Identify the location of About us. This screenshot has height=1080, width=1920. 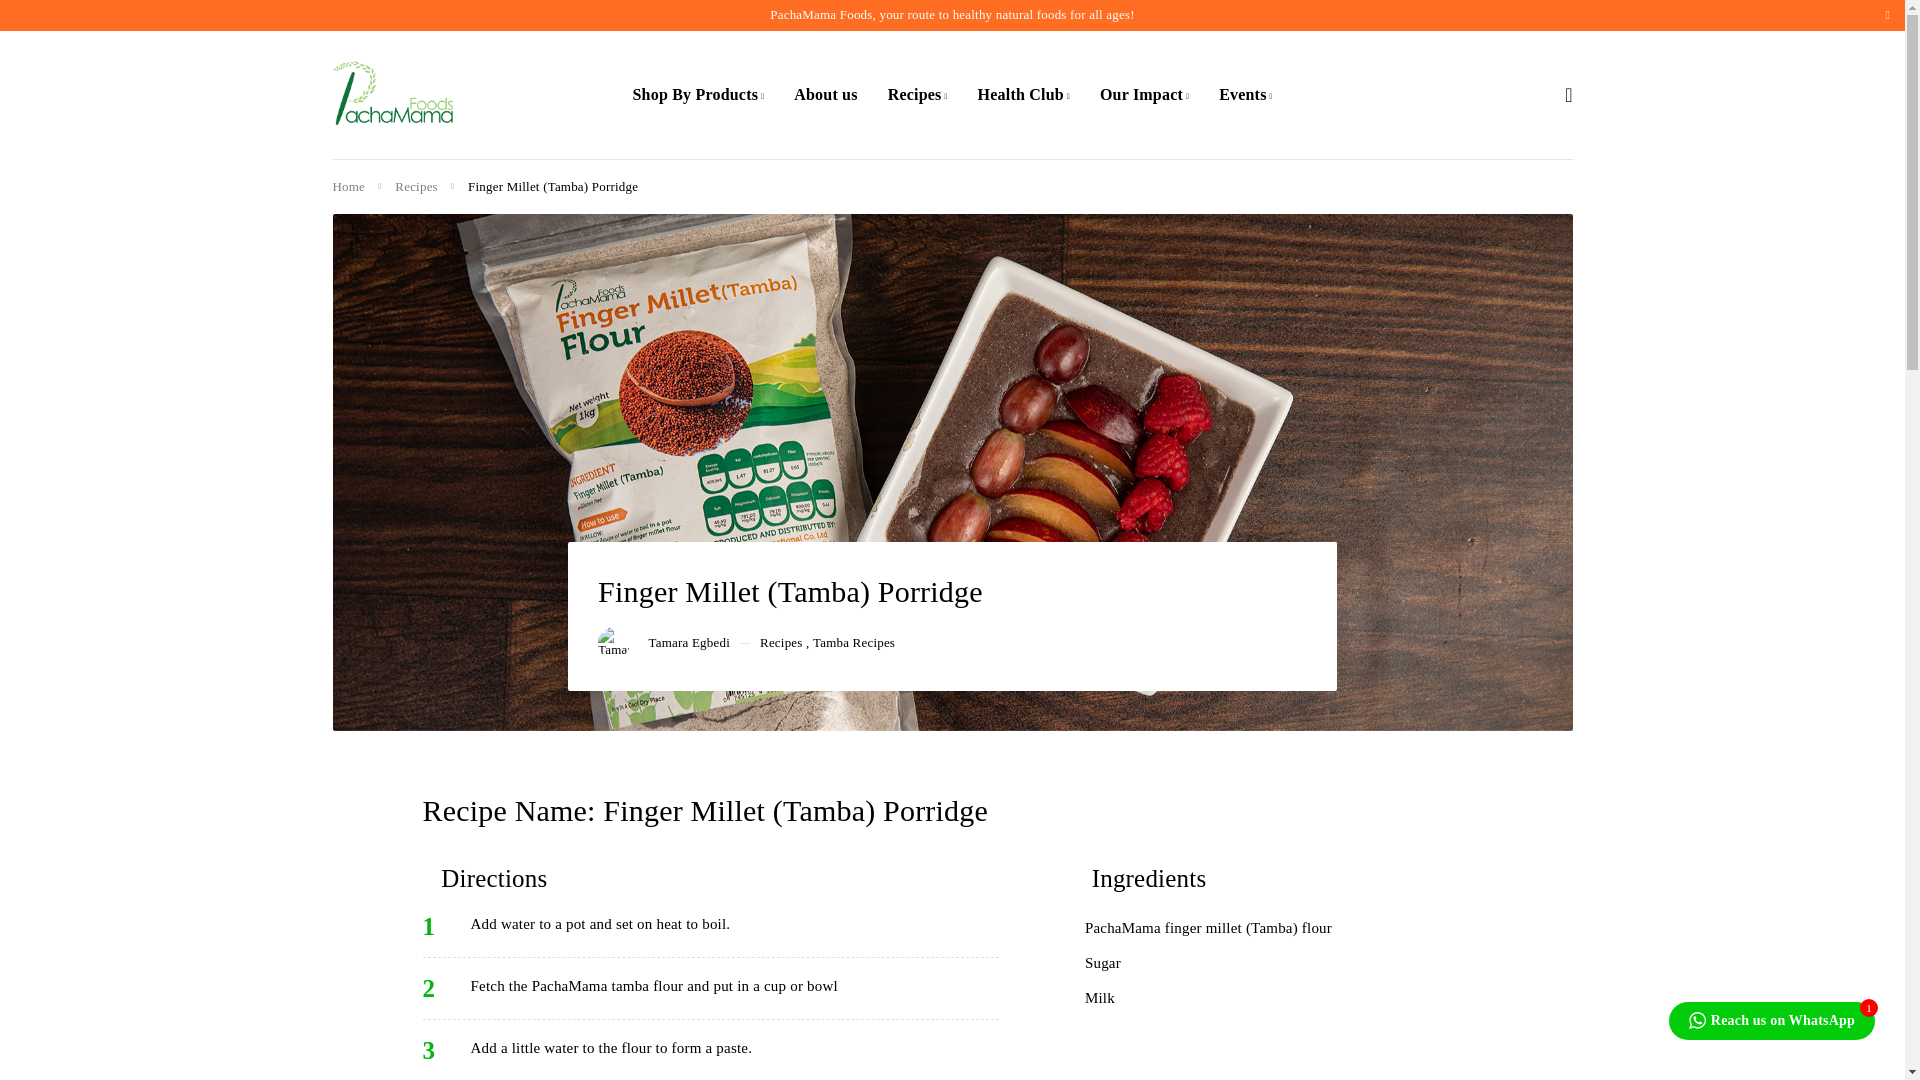
(825, 94).